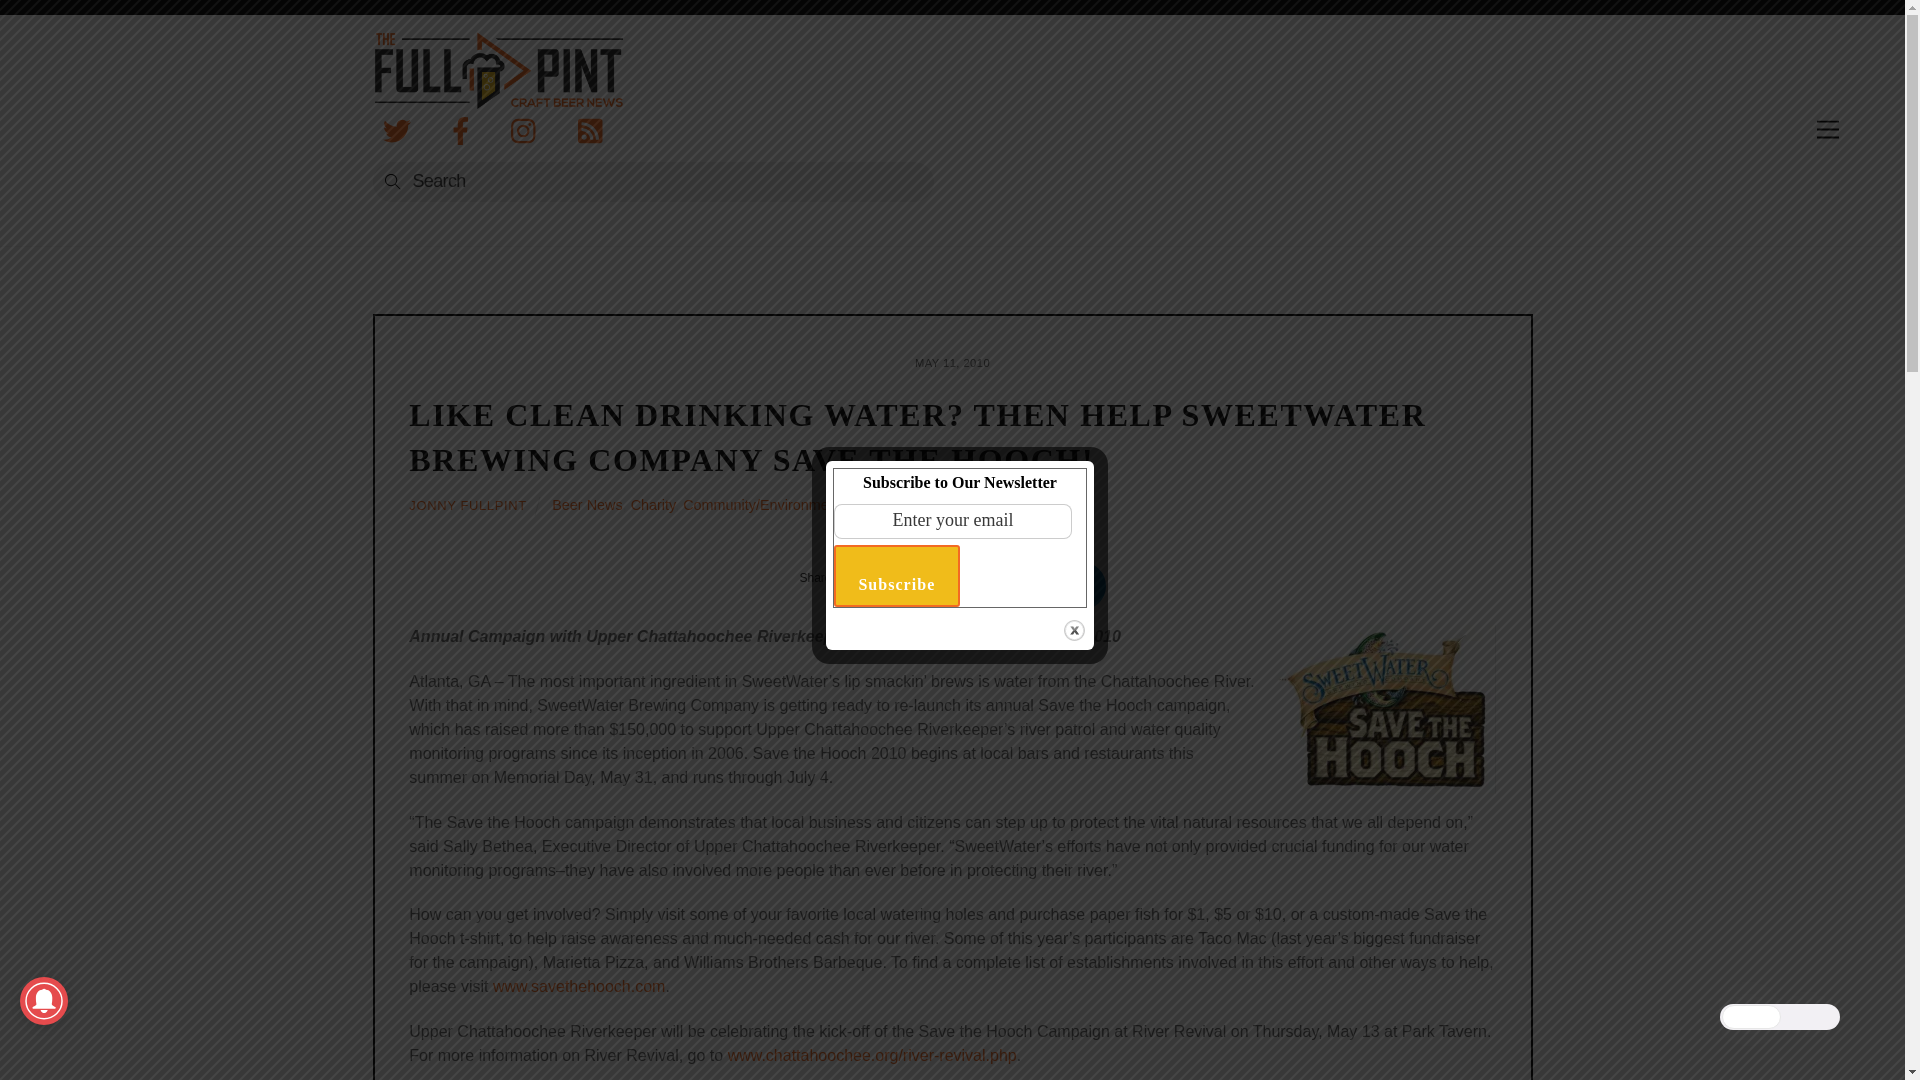  What do you see at coordinates (587, 504) in the screenshot?
I see `Beer News` at bounding box center [587, 504].